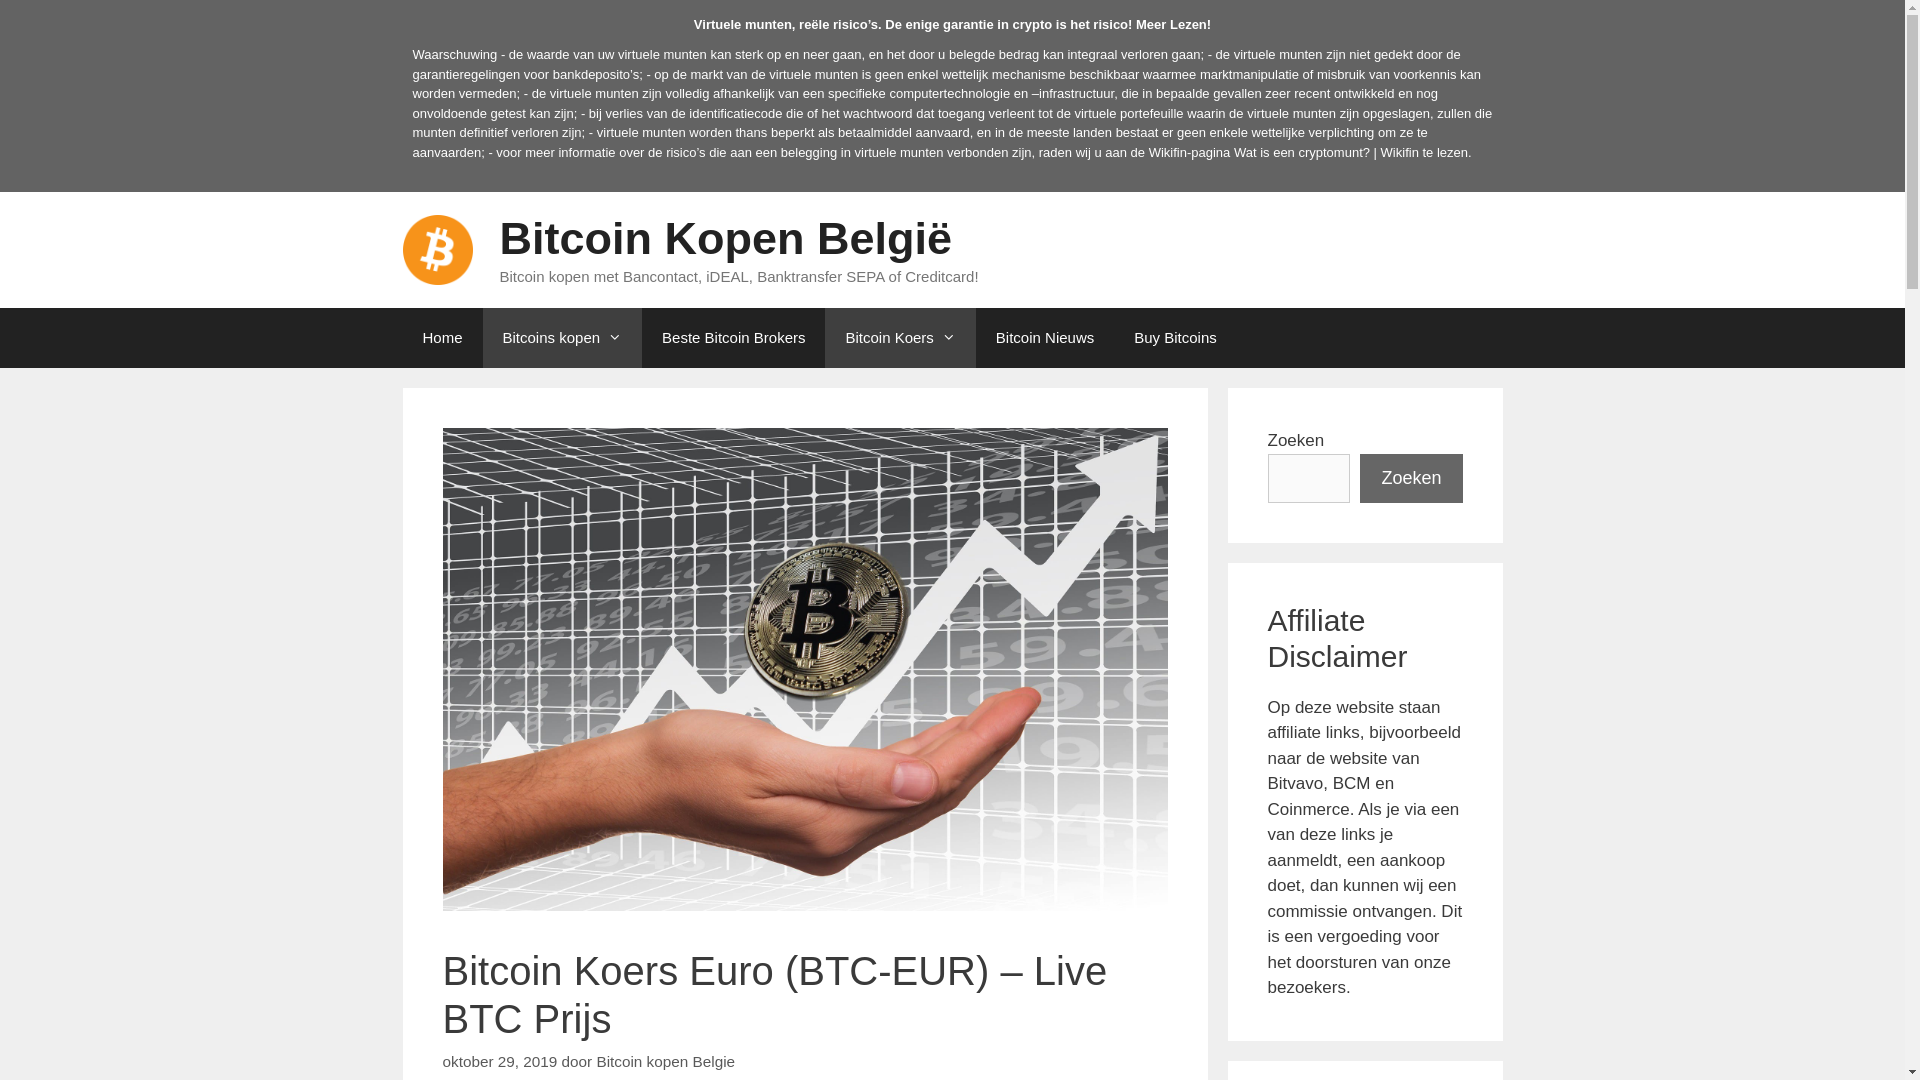 Image resolution: width=1920 pixels, height=1080 pixels. What do you see at coordinates (734, 338) in the screenshot?
I see `Beste Bitcoin Brokers` at bounding box center [734, 338].